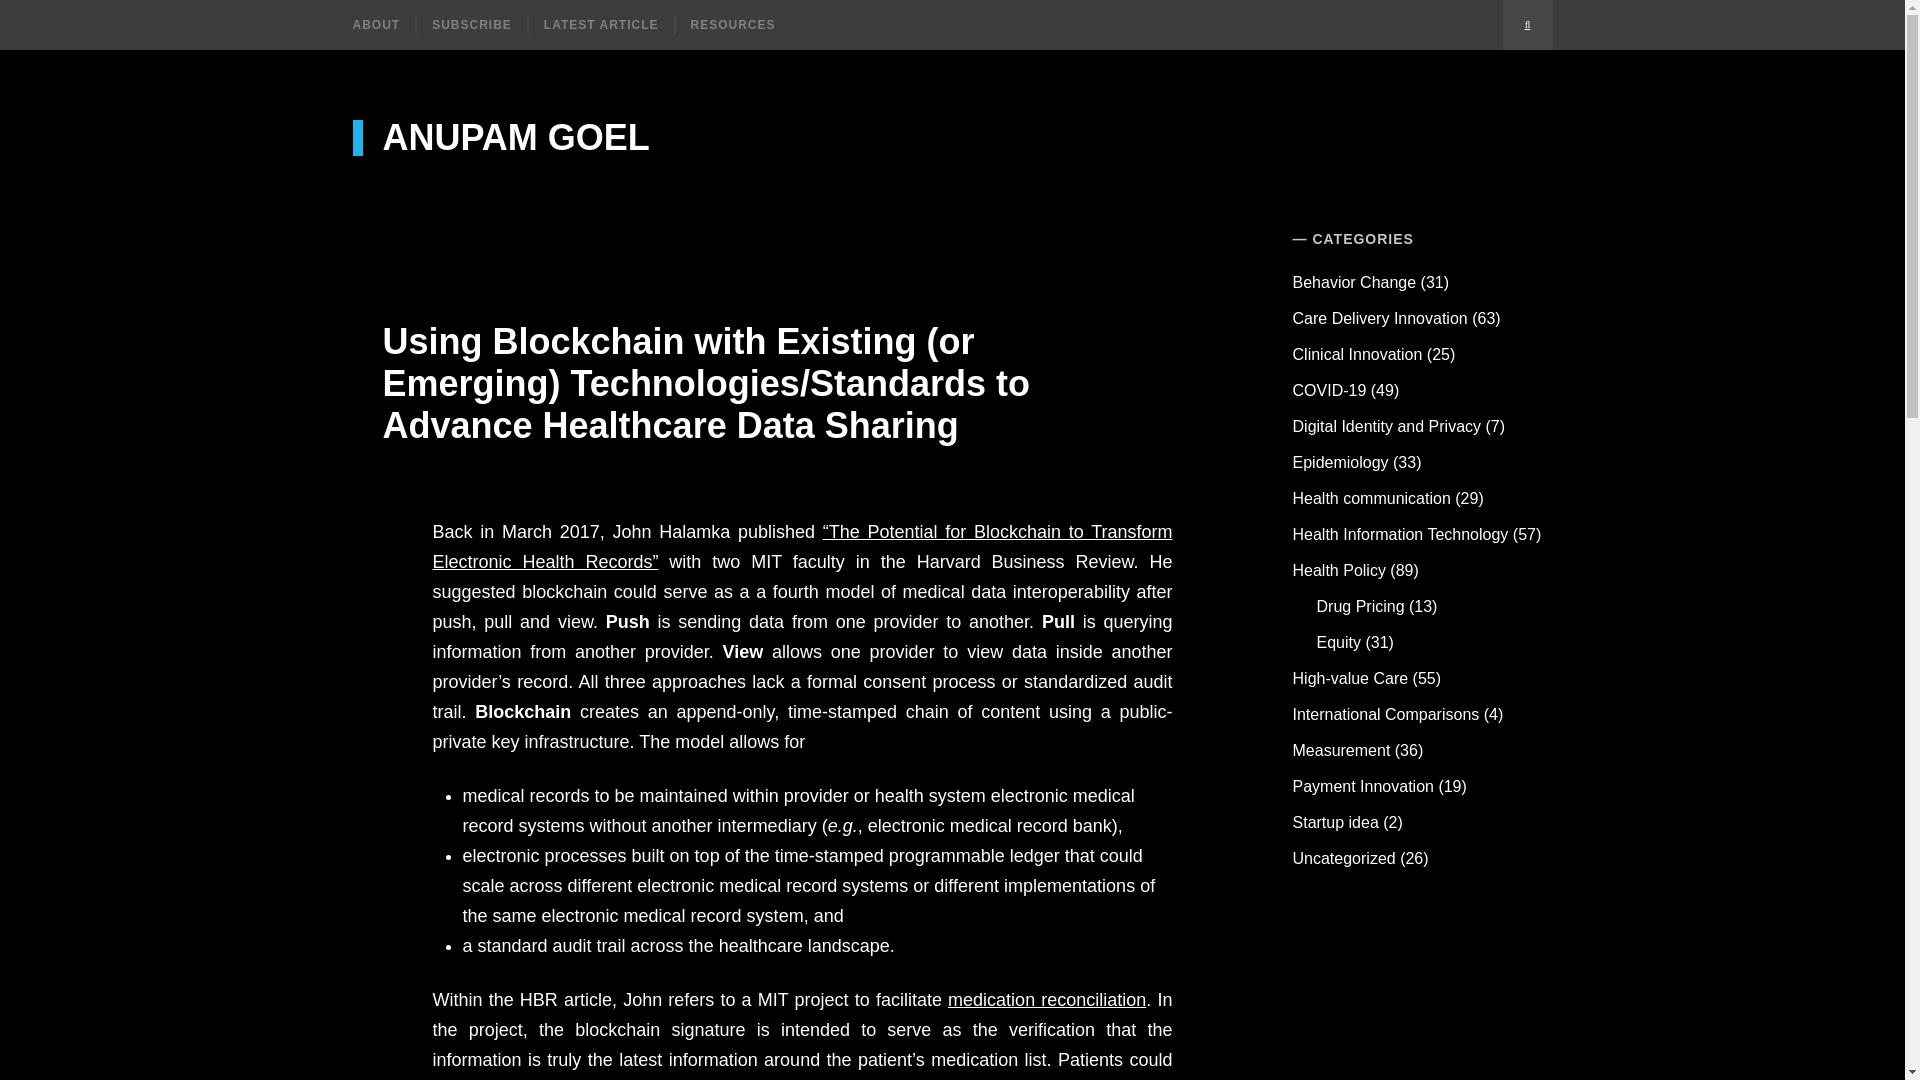 This screenshot has height=1080, width=1920. I want to click on Payment Innovation, so click(1363, 786).